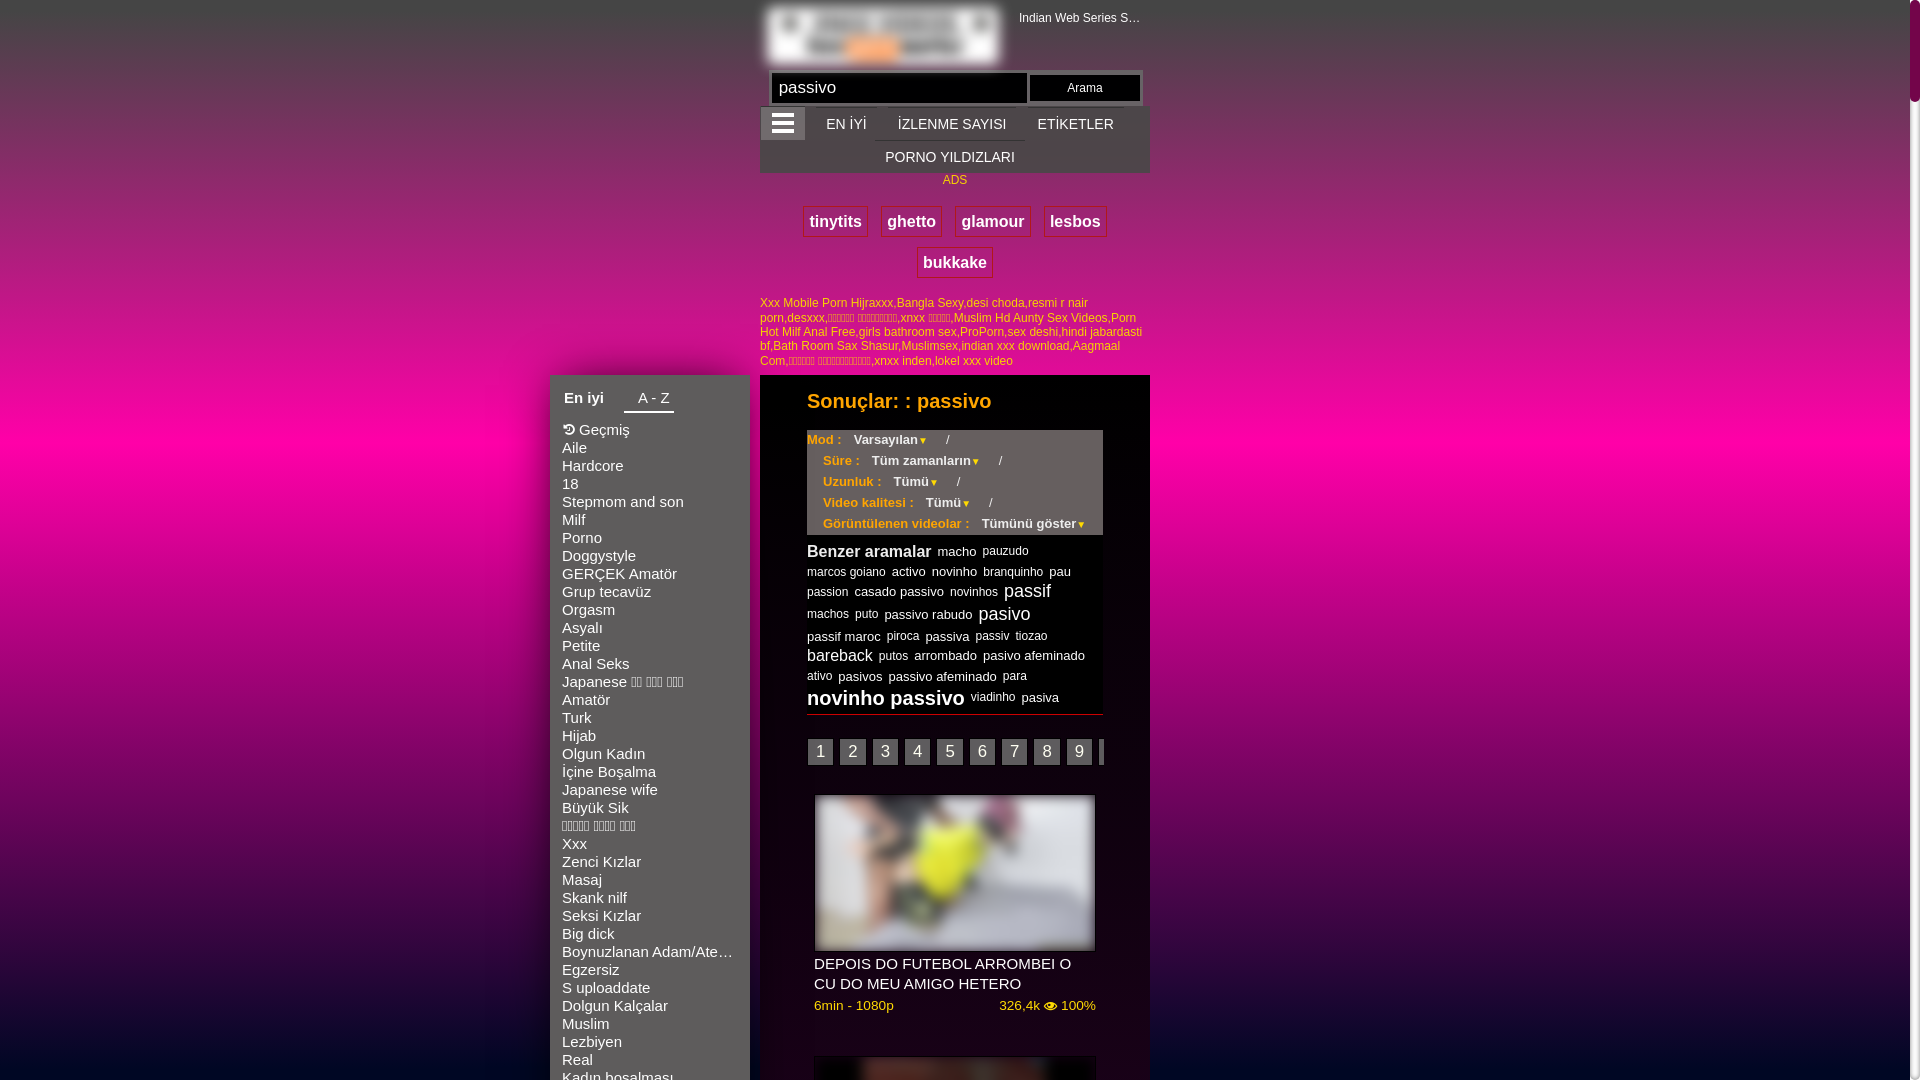 The image size is (1920, 1080). Describe the element at coordinates (1006, 551) in the screenshot. I see `pauzudo` at that location.